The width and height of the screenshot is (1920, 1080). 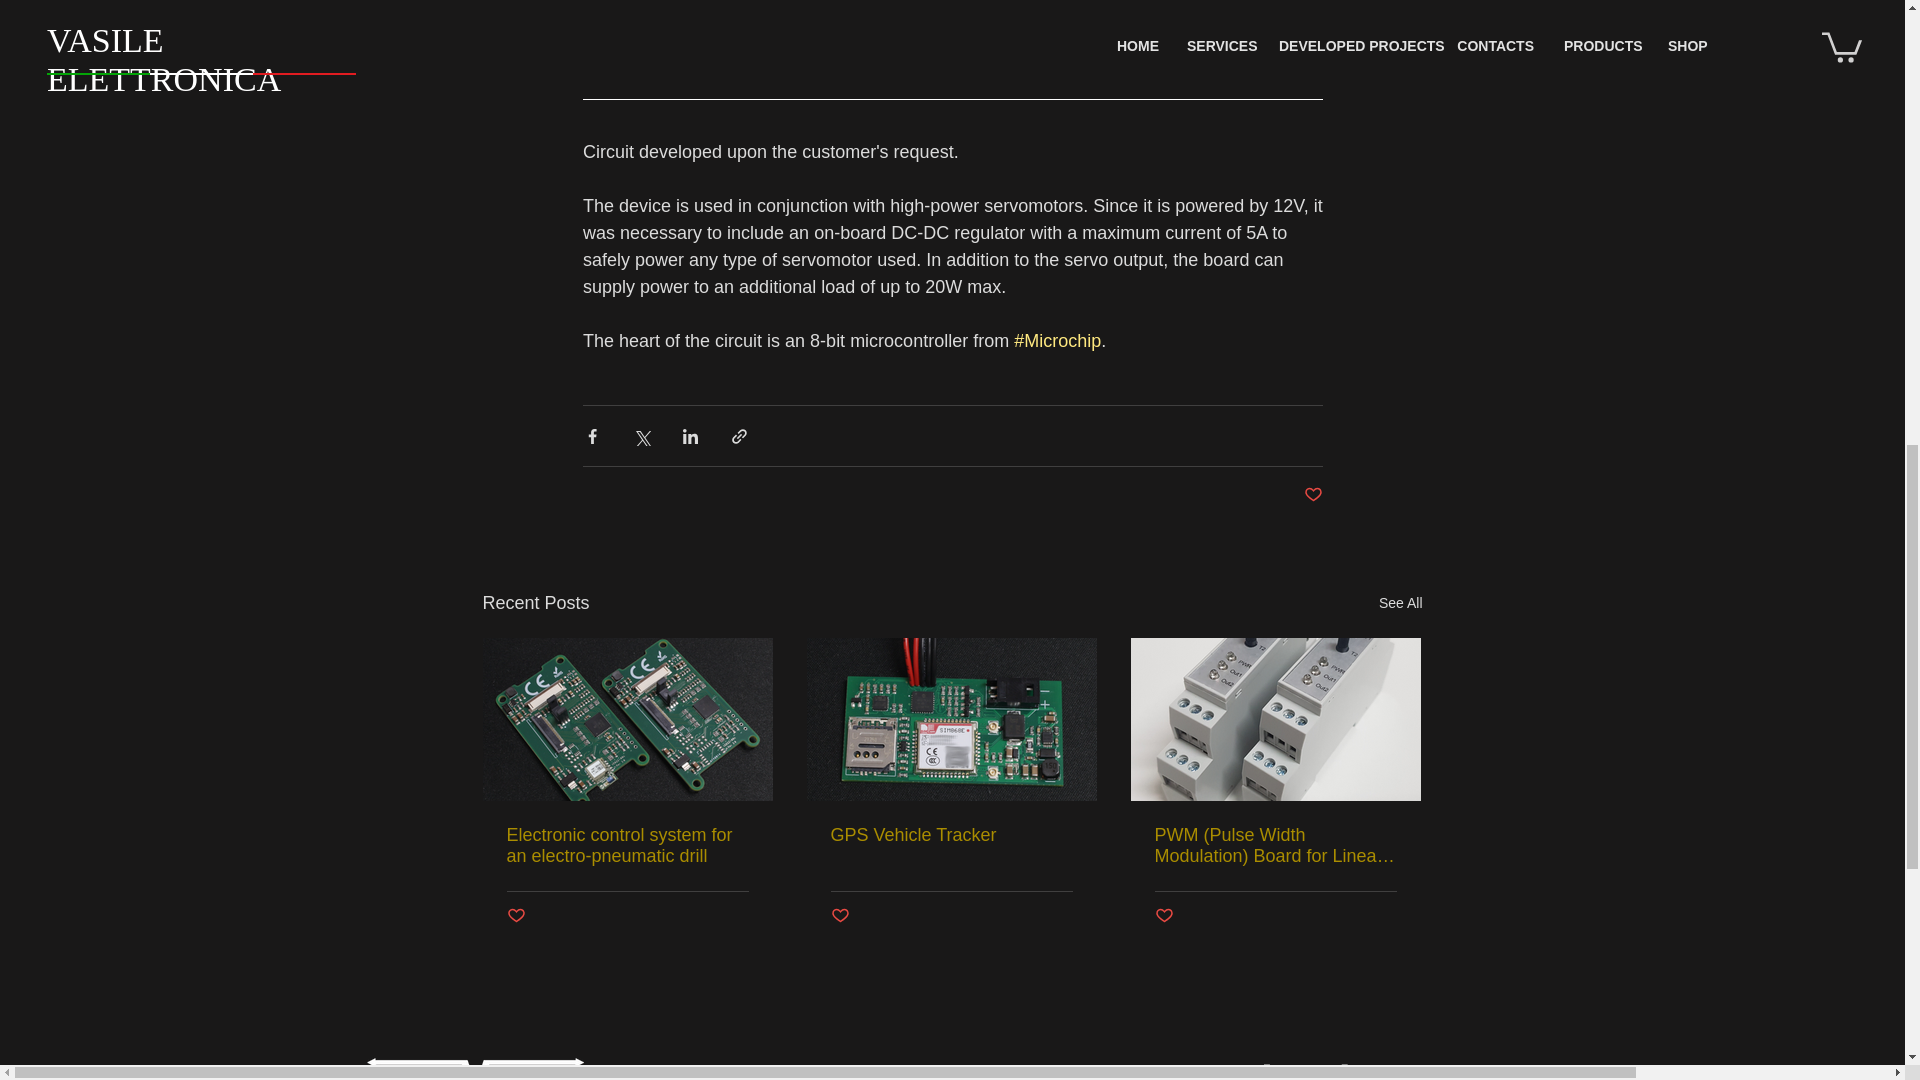 I want to click on See All, so click(x=1400, y=602).